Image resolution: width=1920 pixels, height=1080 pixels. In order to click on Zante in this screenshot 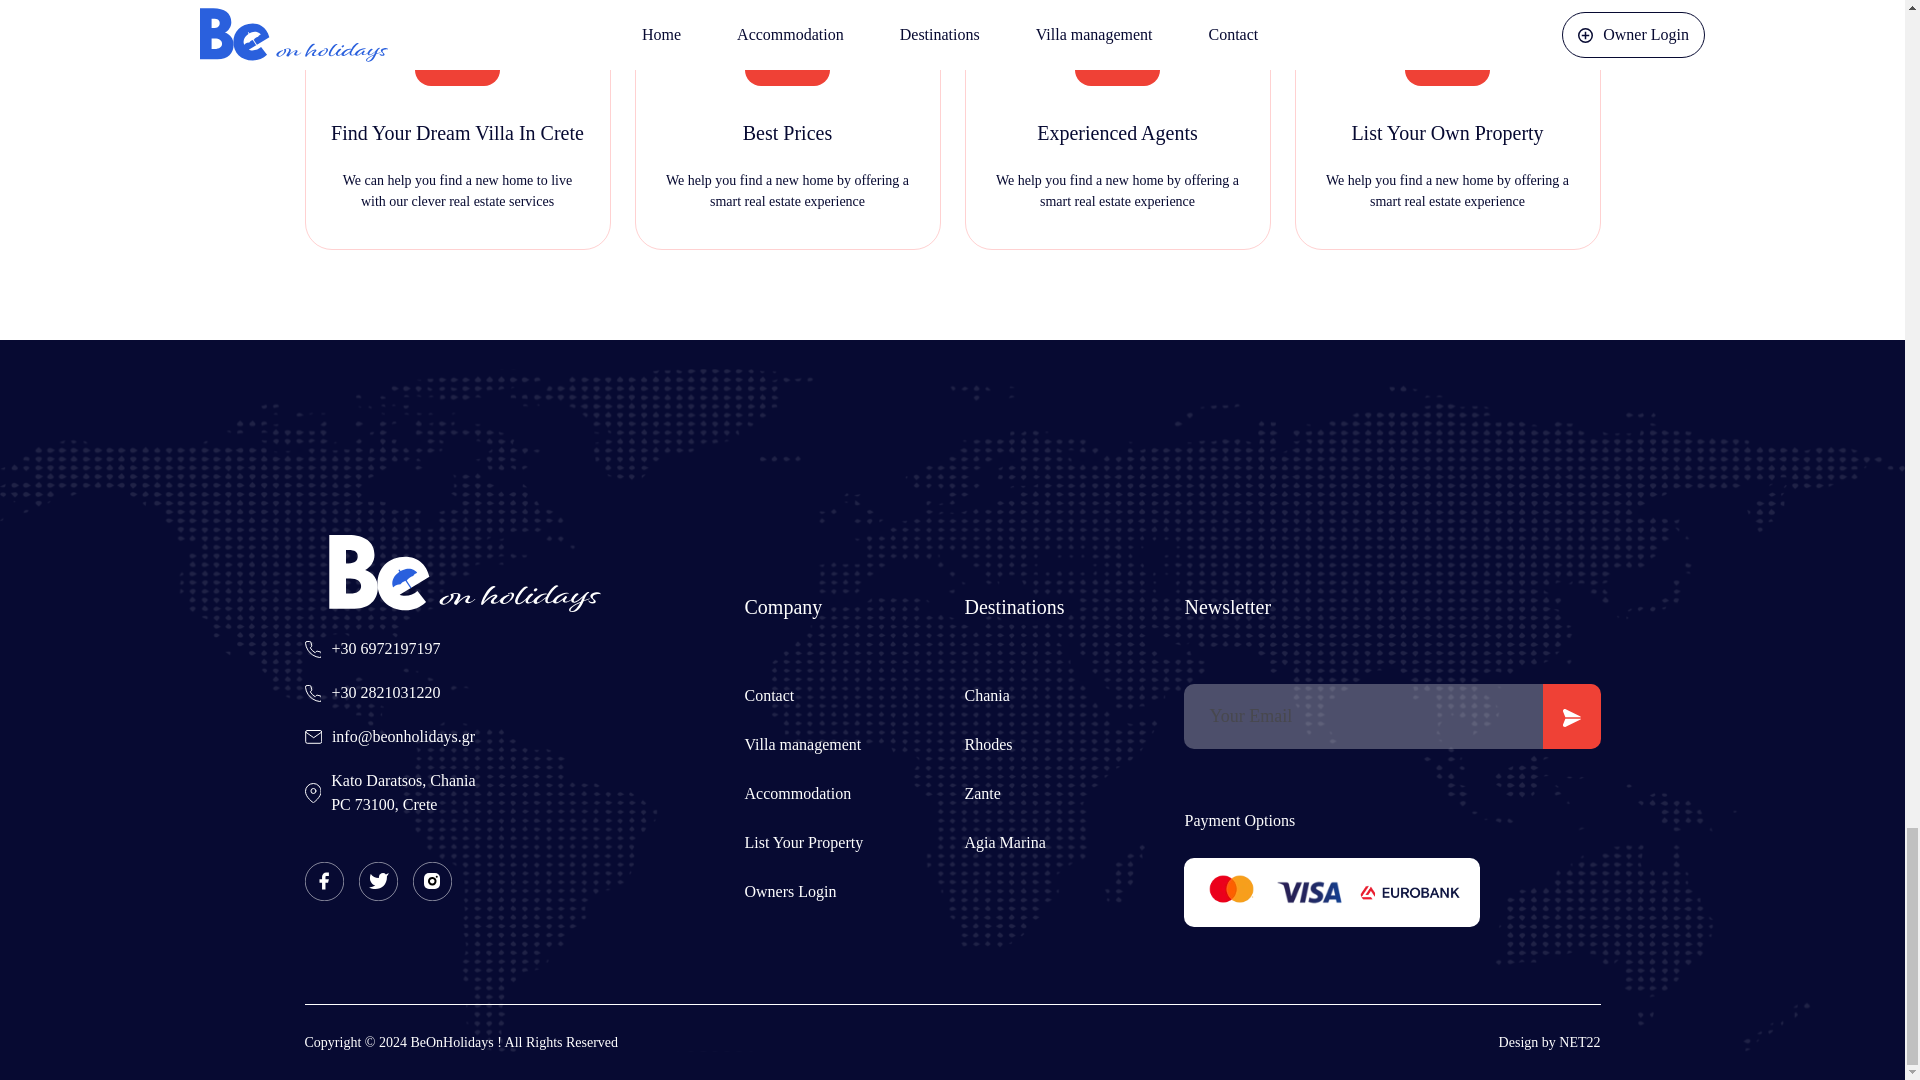, I will do `click(982, 794)`.